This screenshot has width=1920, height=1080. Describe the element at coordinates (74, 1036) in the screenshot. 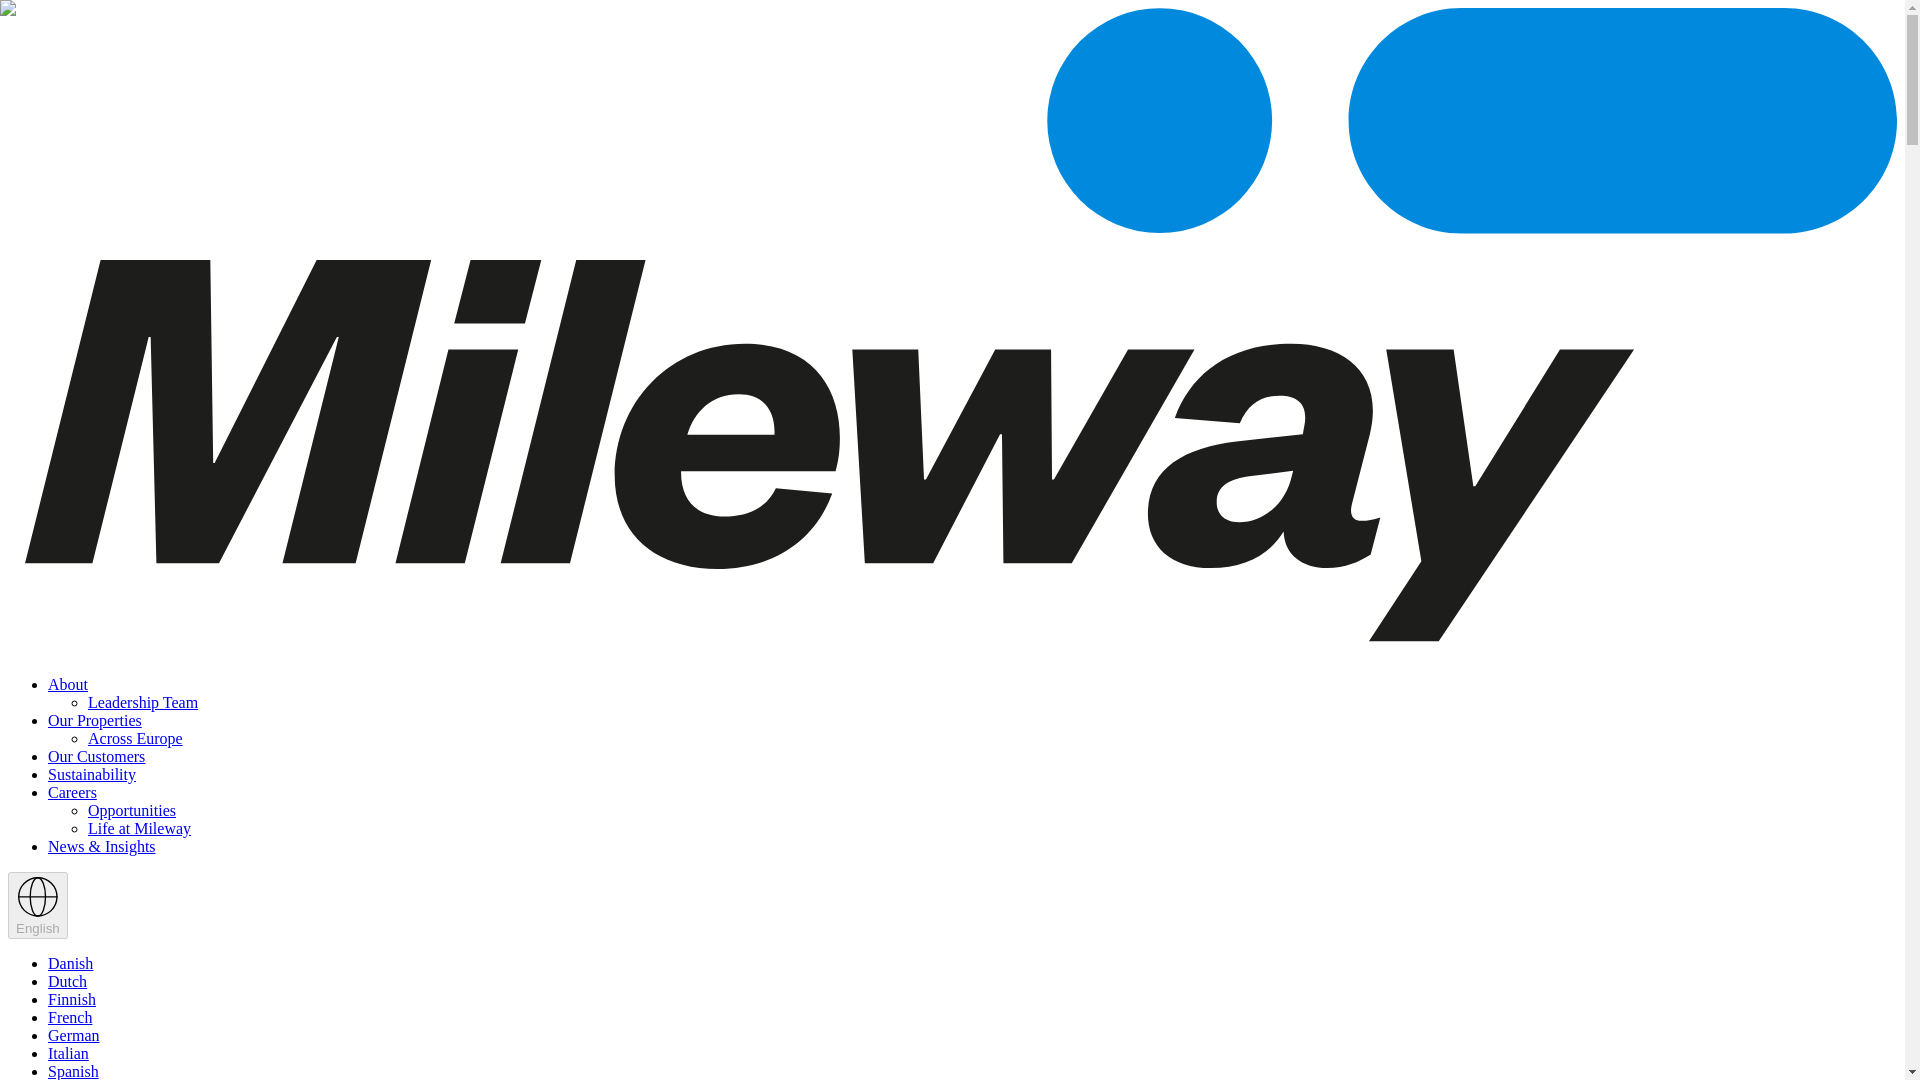

I see `German` at that location.